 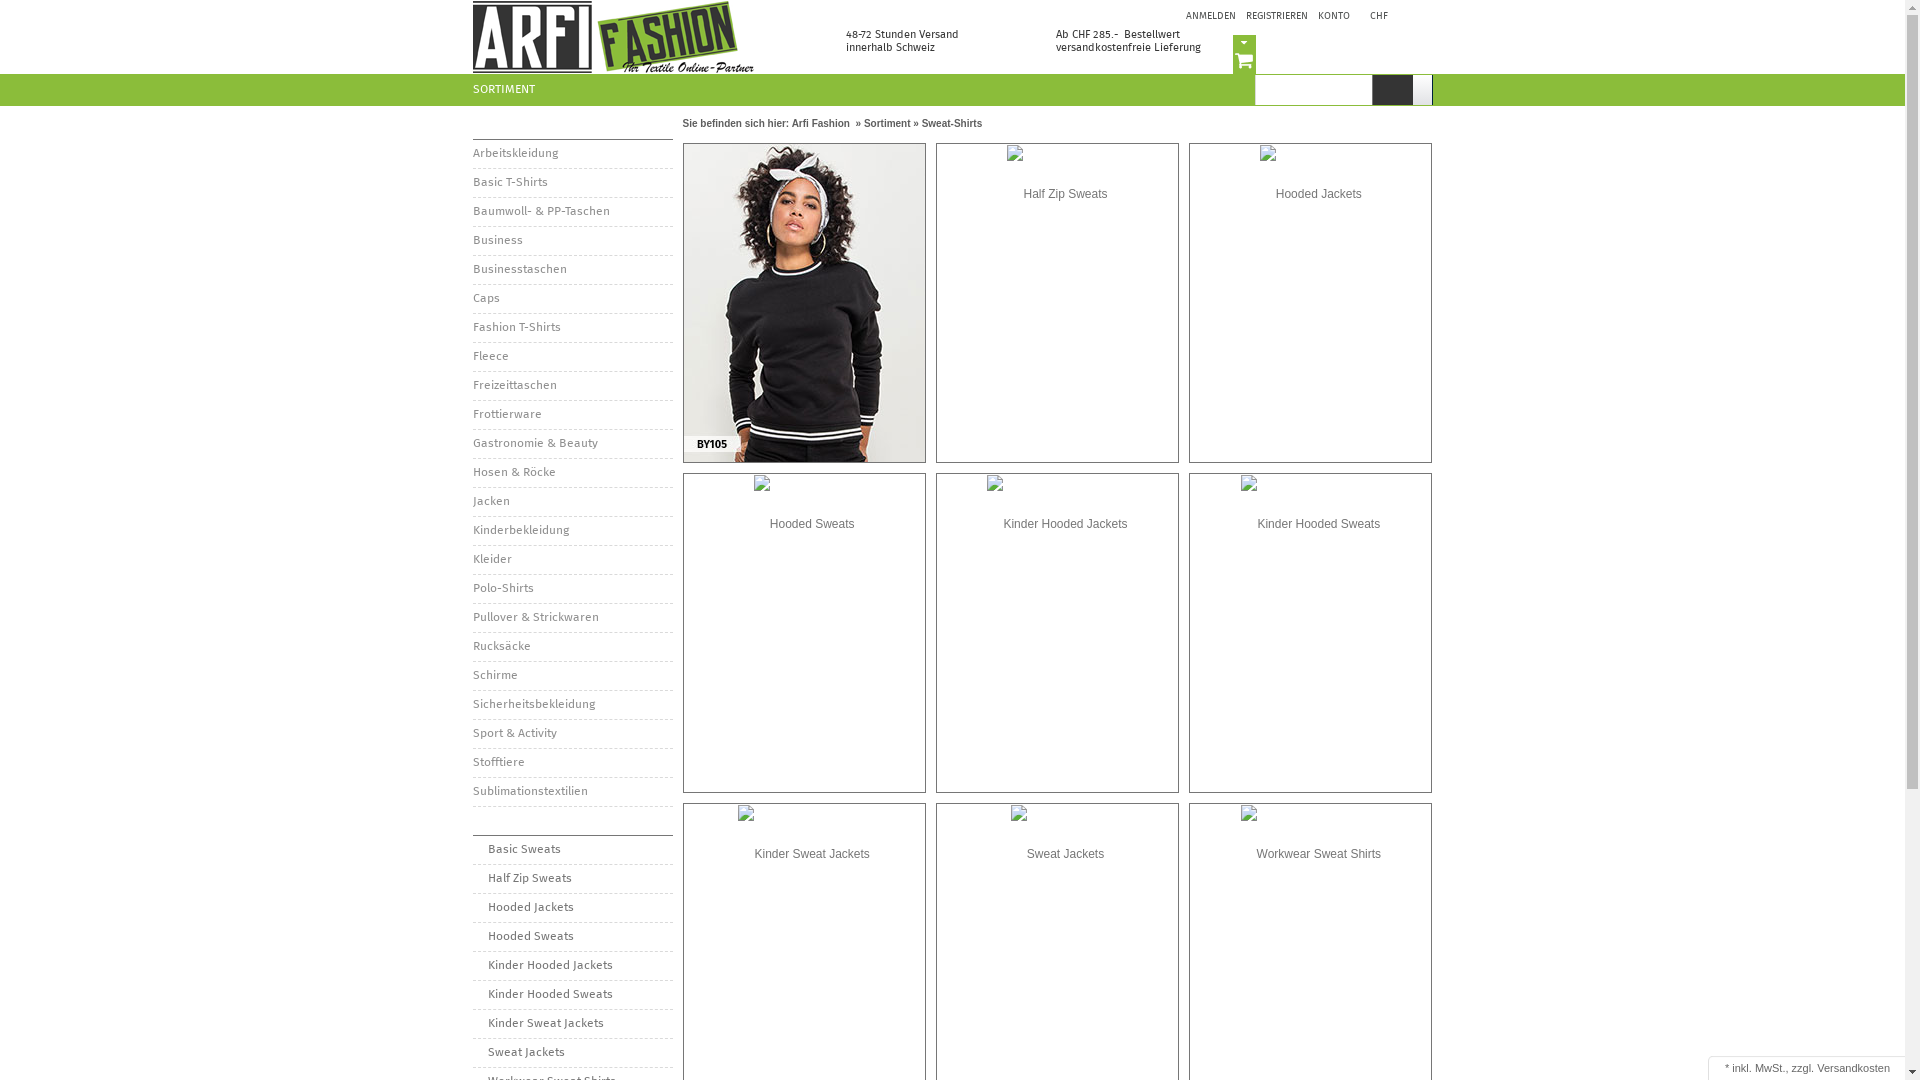 I want to click on Sweat Jackets, so click(x=572, y=1052).